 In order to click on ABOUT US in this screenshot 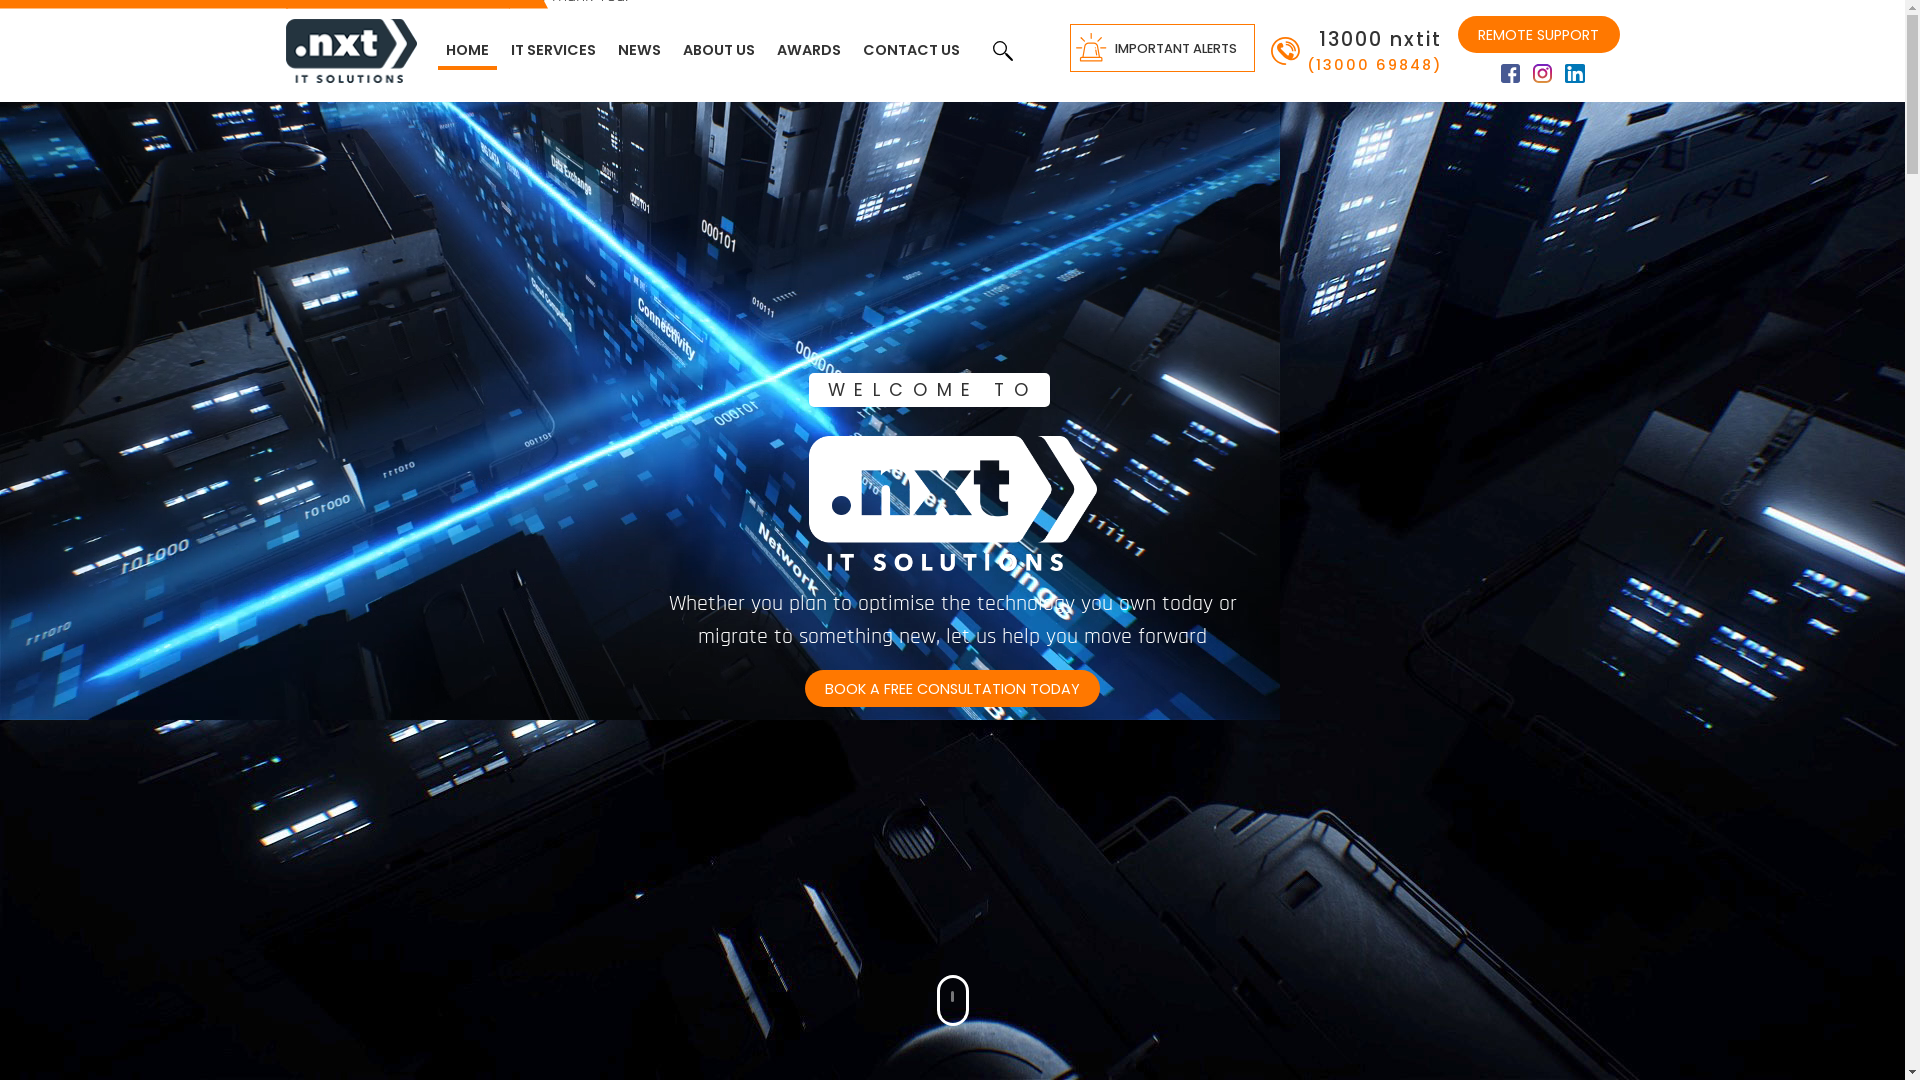, I will do `click(719, 51)`.